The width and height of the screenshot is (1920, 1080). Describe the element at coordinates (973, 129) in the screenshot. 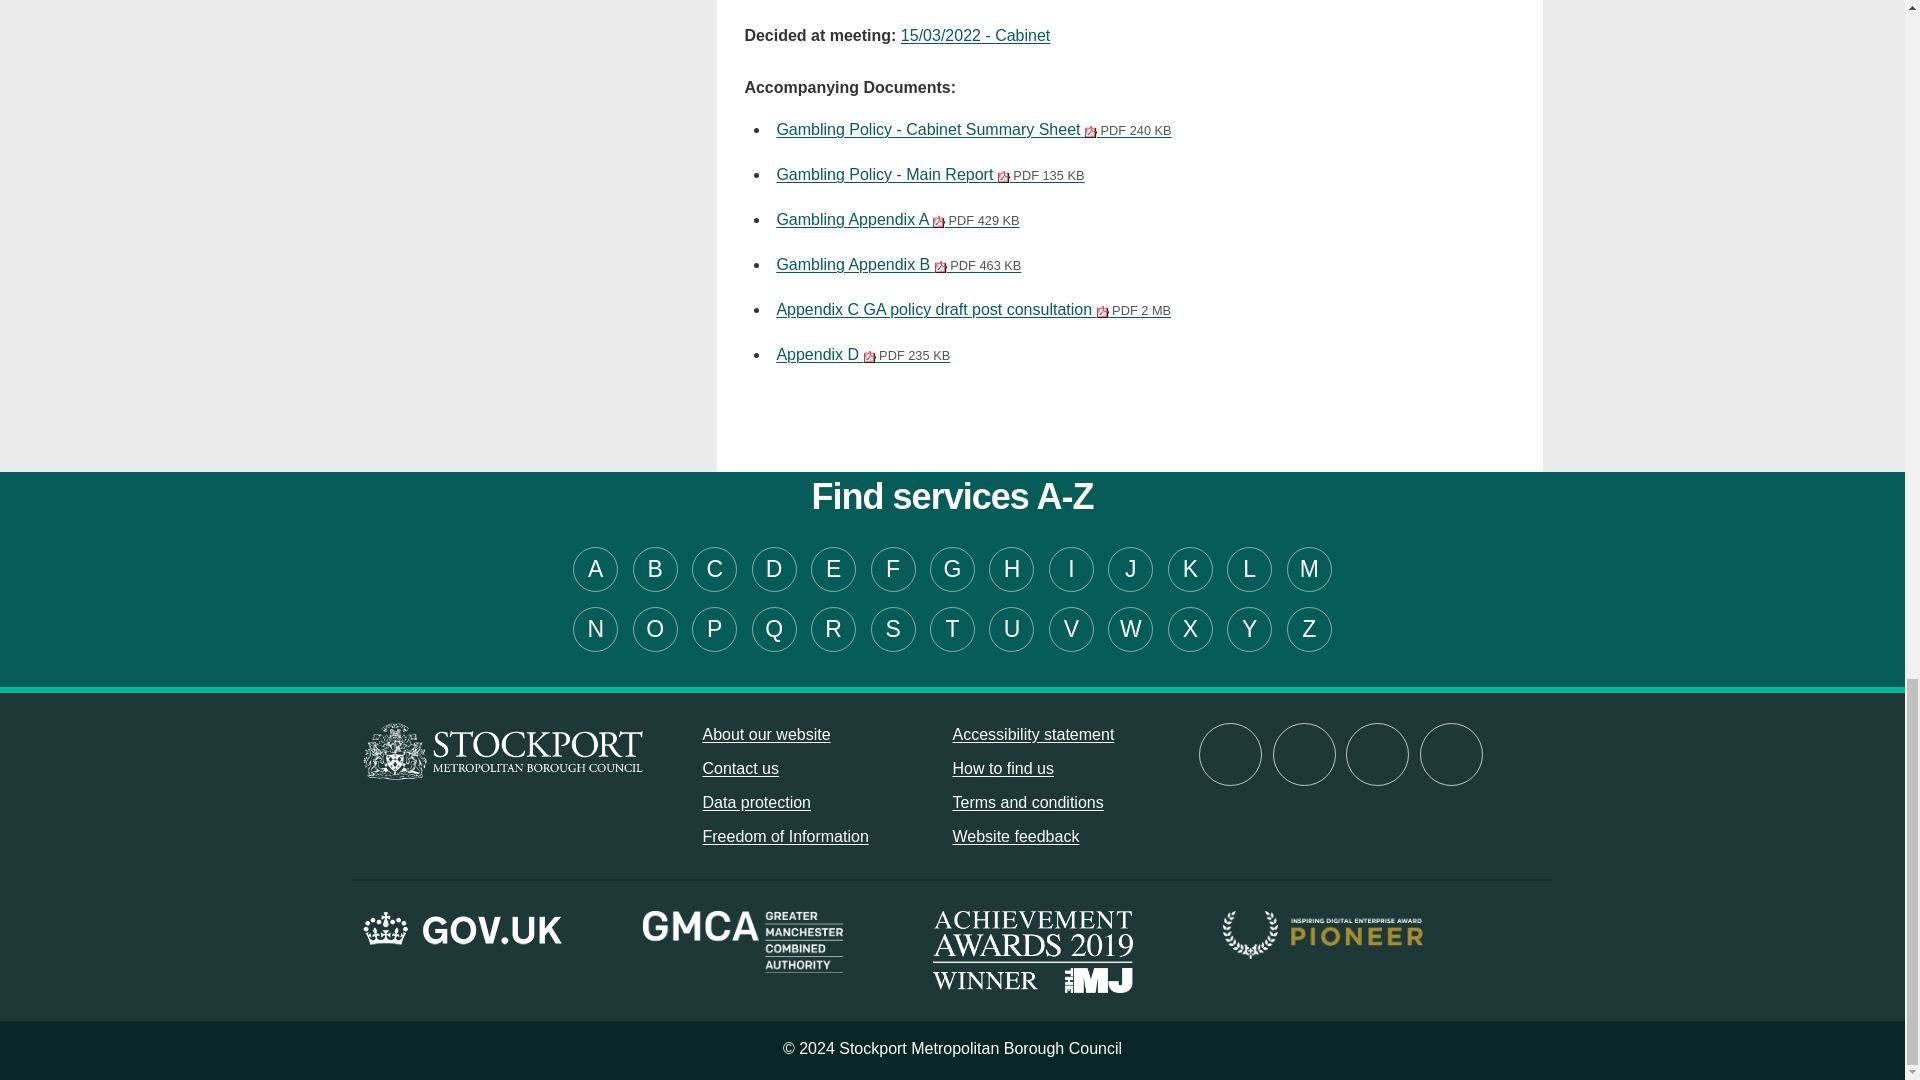

I see `Gambling Policy - Cabinet Summary Sheet PDF 240 KB` at that location.